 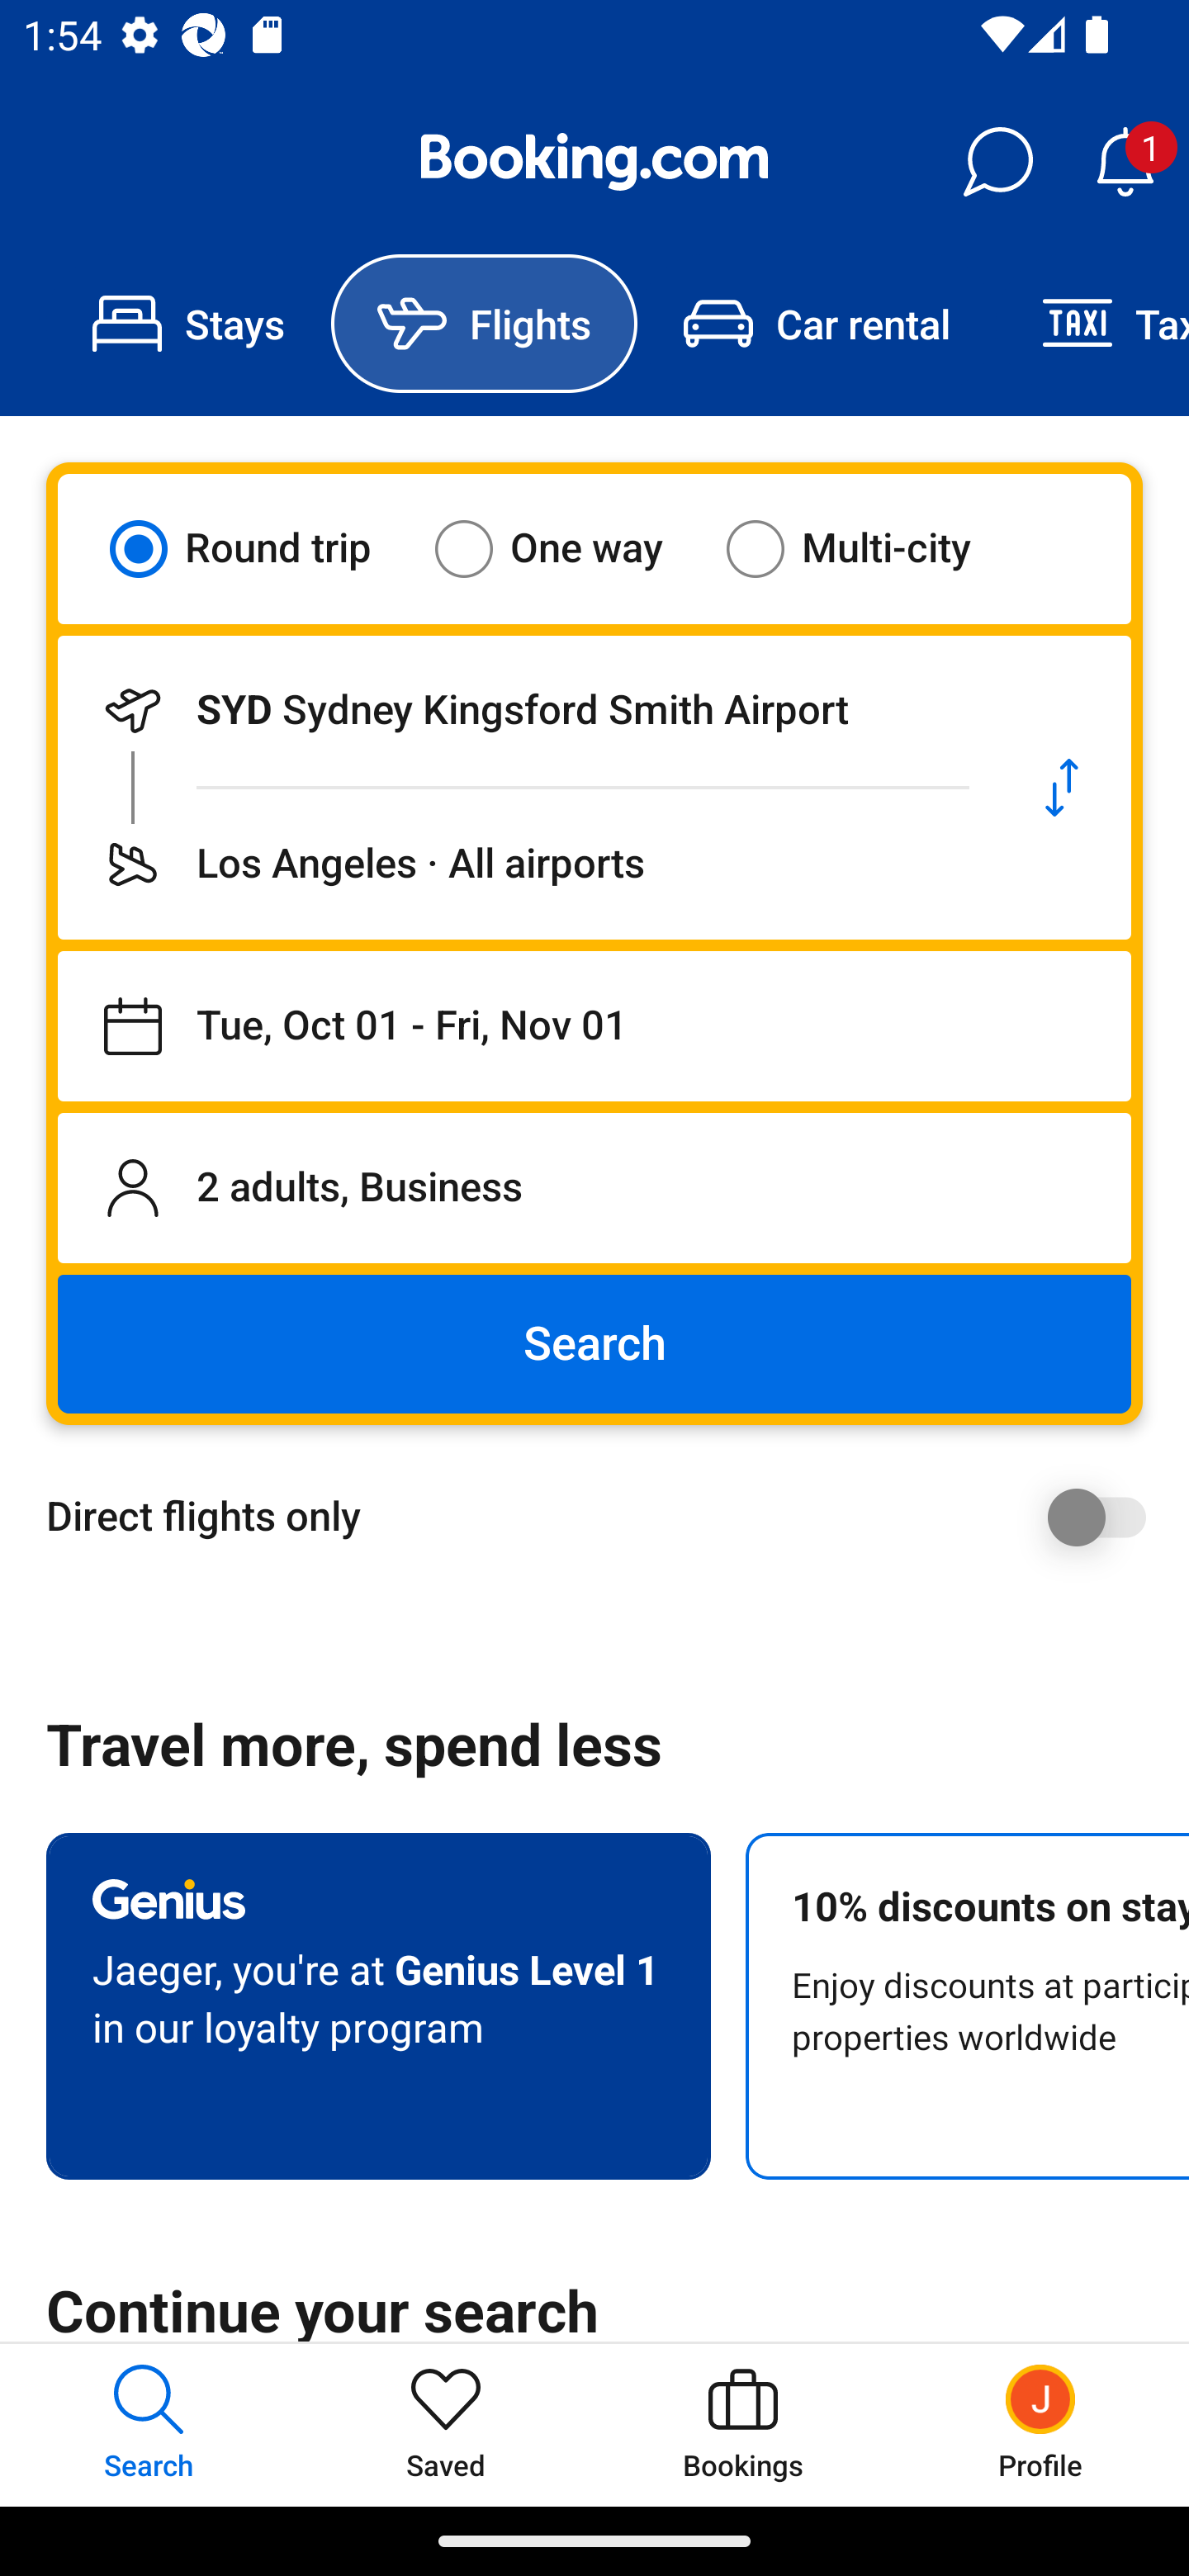 I want to click on Multi-city, so click(x=869, y=548).